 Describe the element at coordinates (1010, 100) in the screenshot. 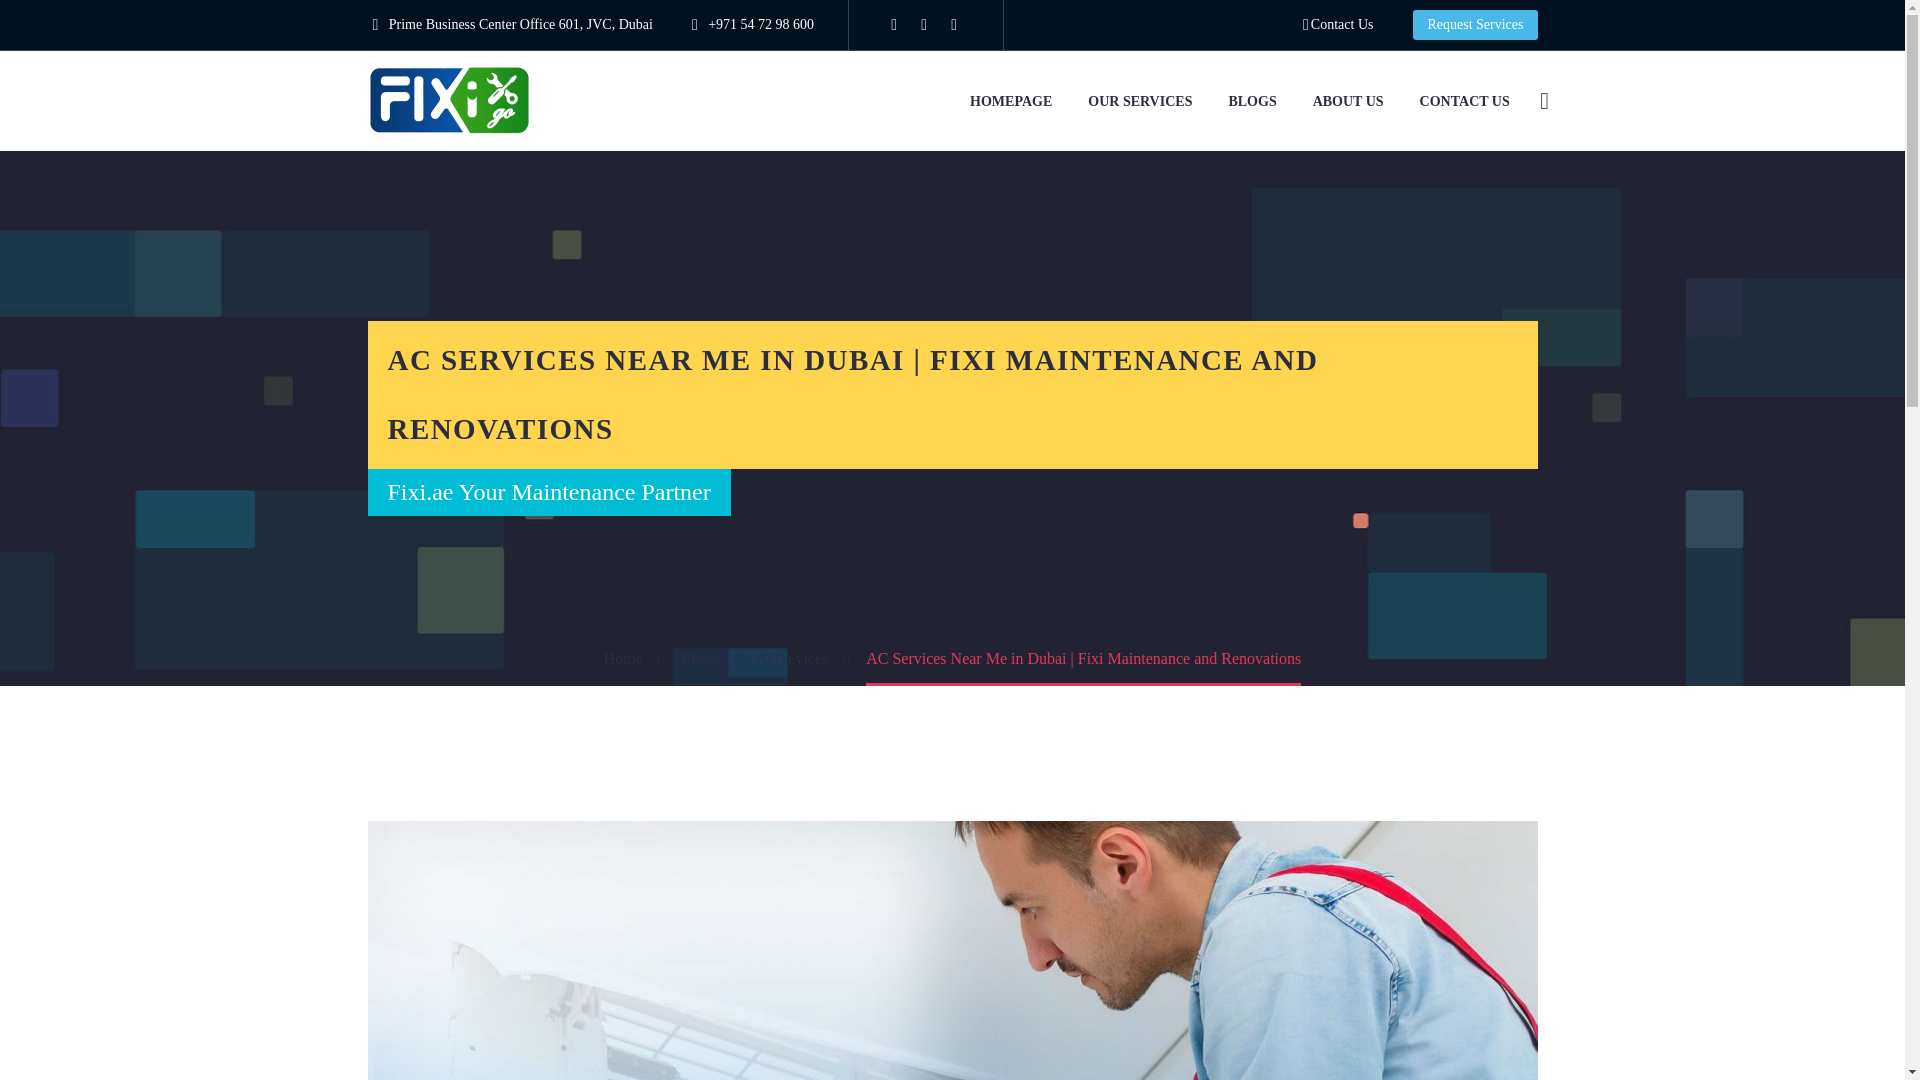

I see `HOMEPAGE` at that location.